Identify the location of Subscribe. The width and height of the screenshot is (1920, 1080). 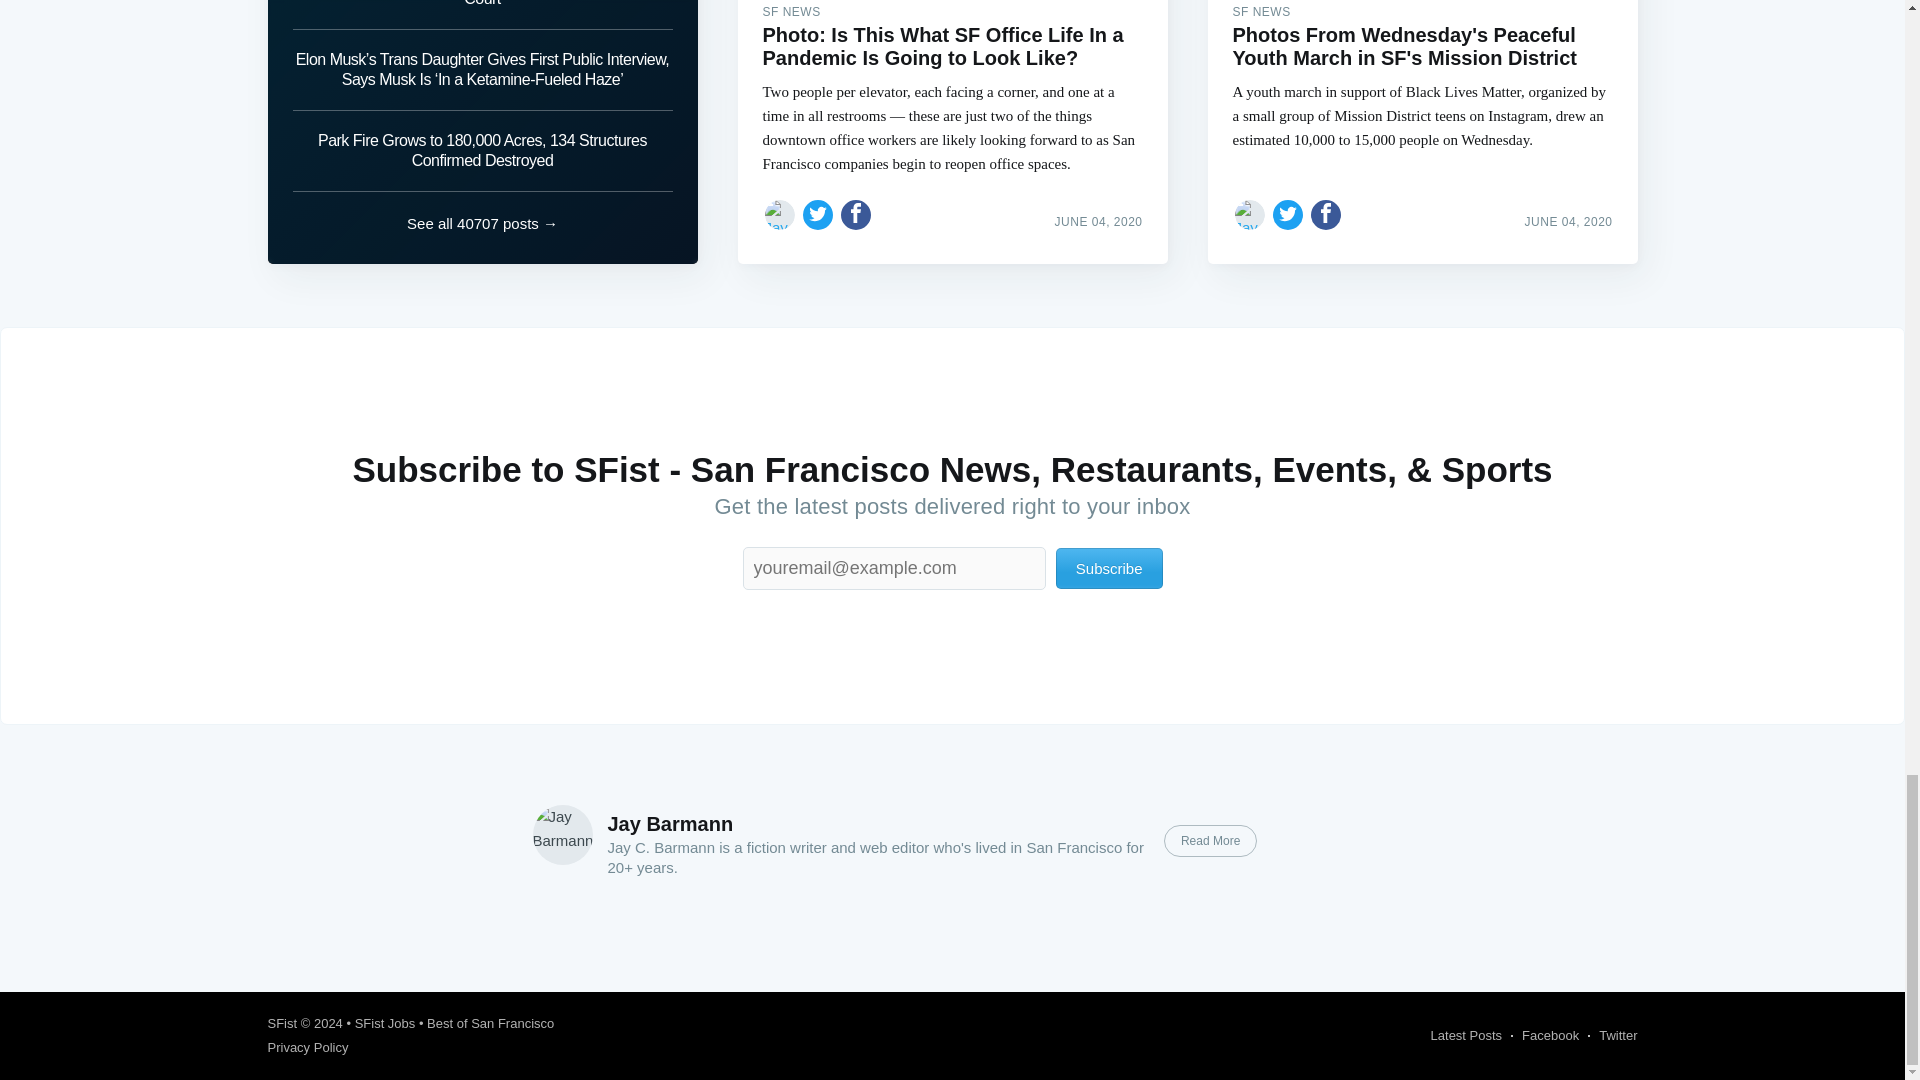
(1110, 568).